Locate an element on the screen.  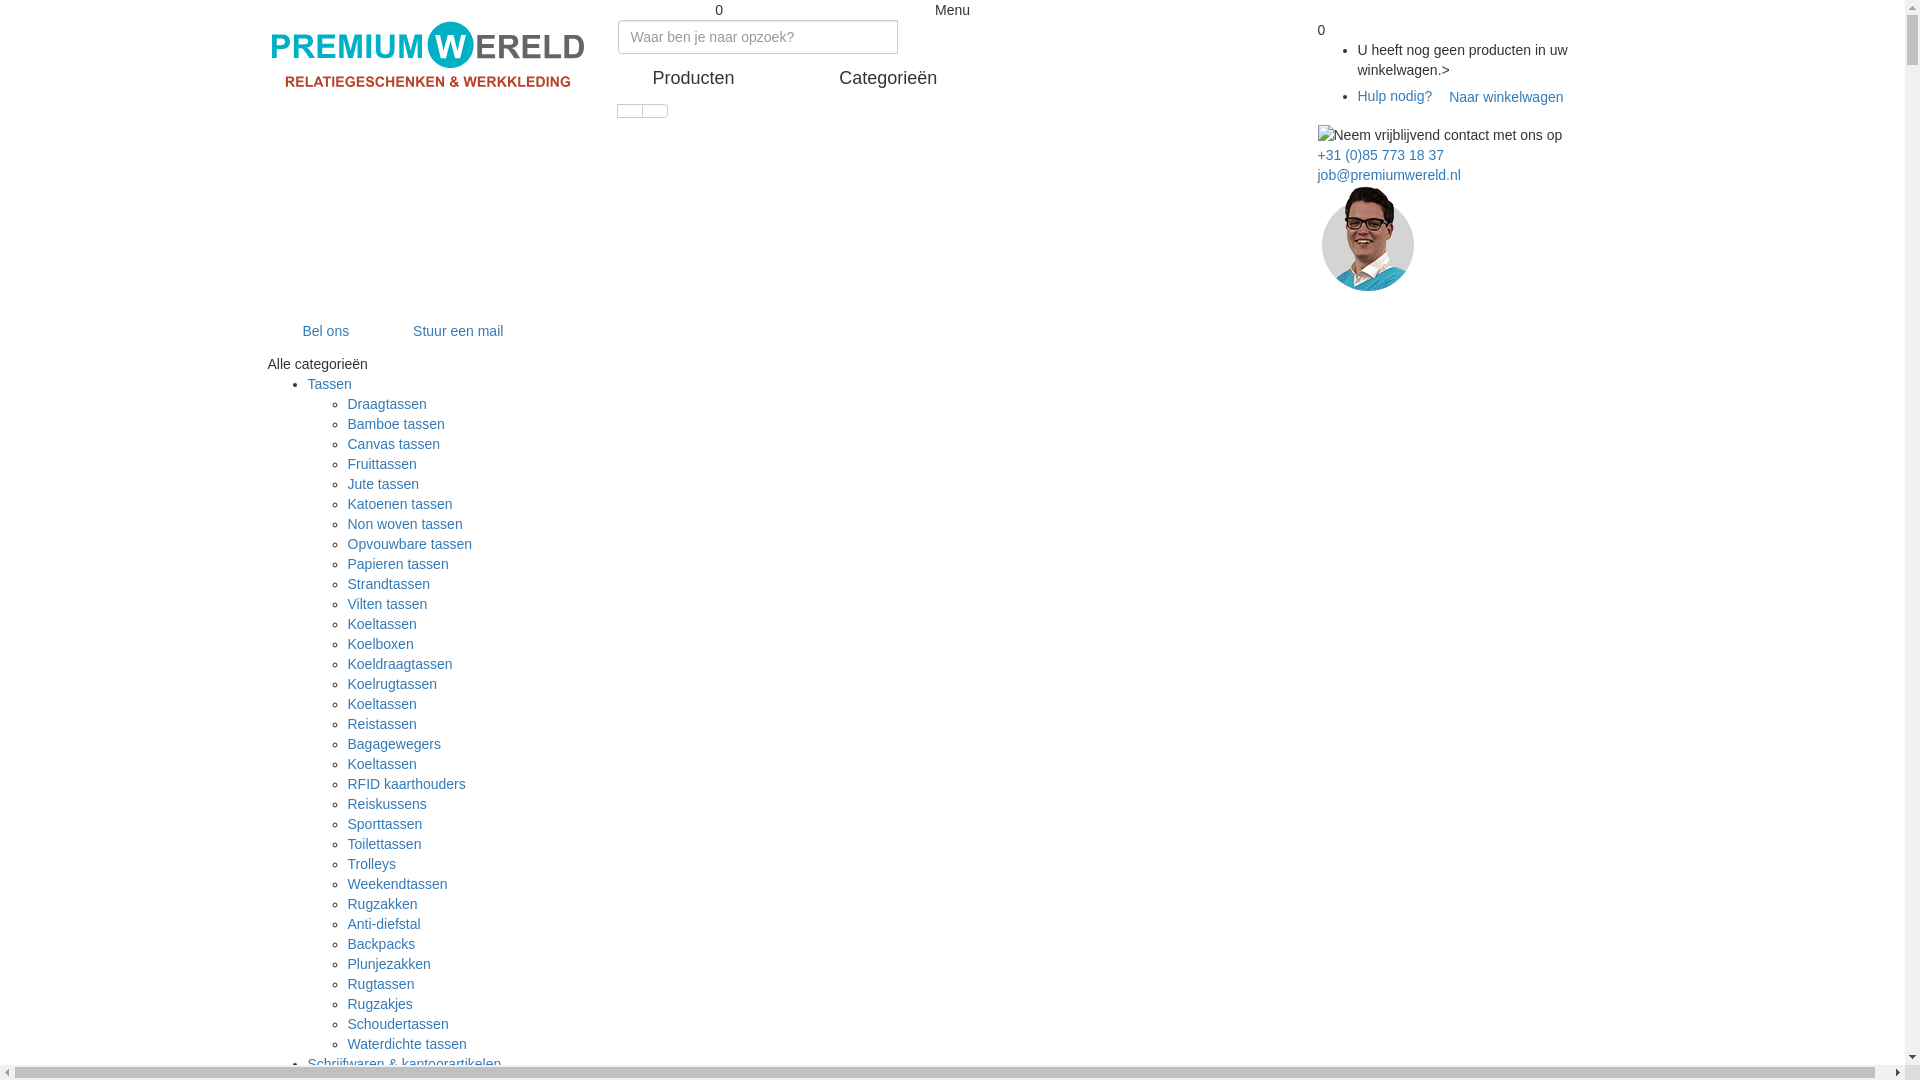
job@premiumwereld.nl is located at coordinates (1390, 175).